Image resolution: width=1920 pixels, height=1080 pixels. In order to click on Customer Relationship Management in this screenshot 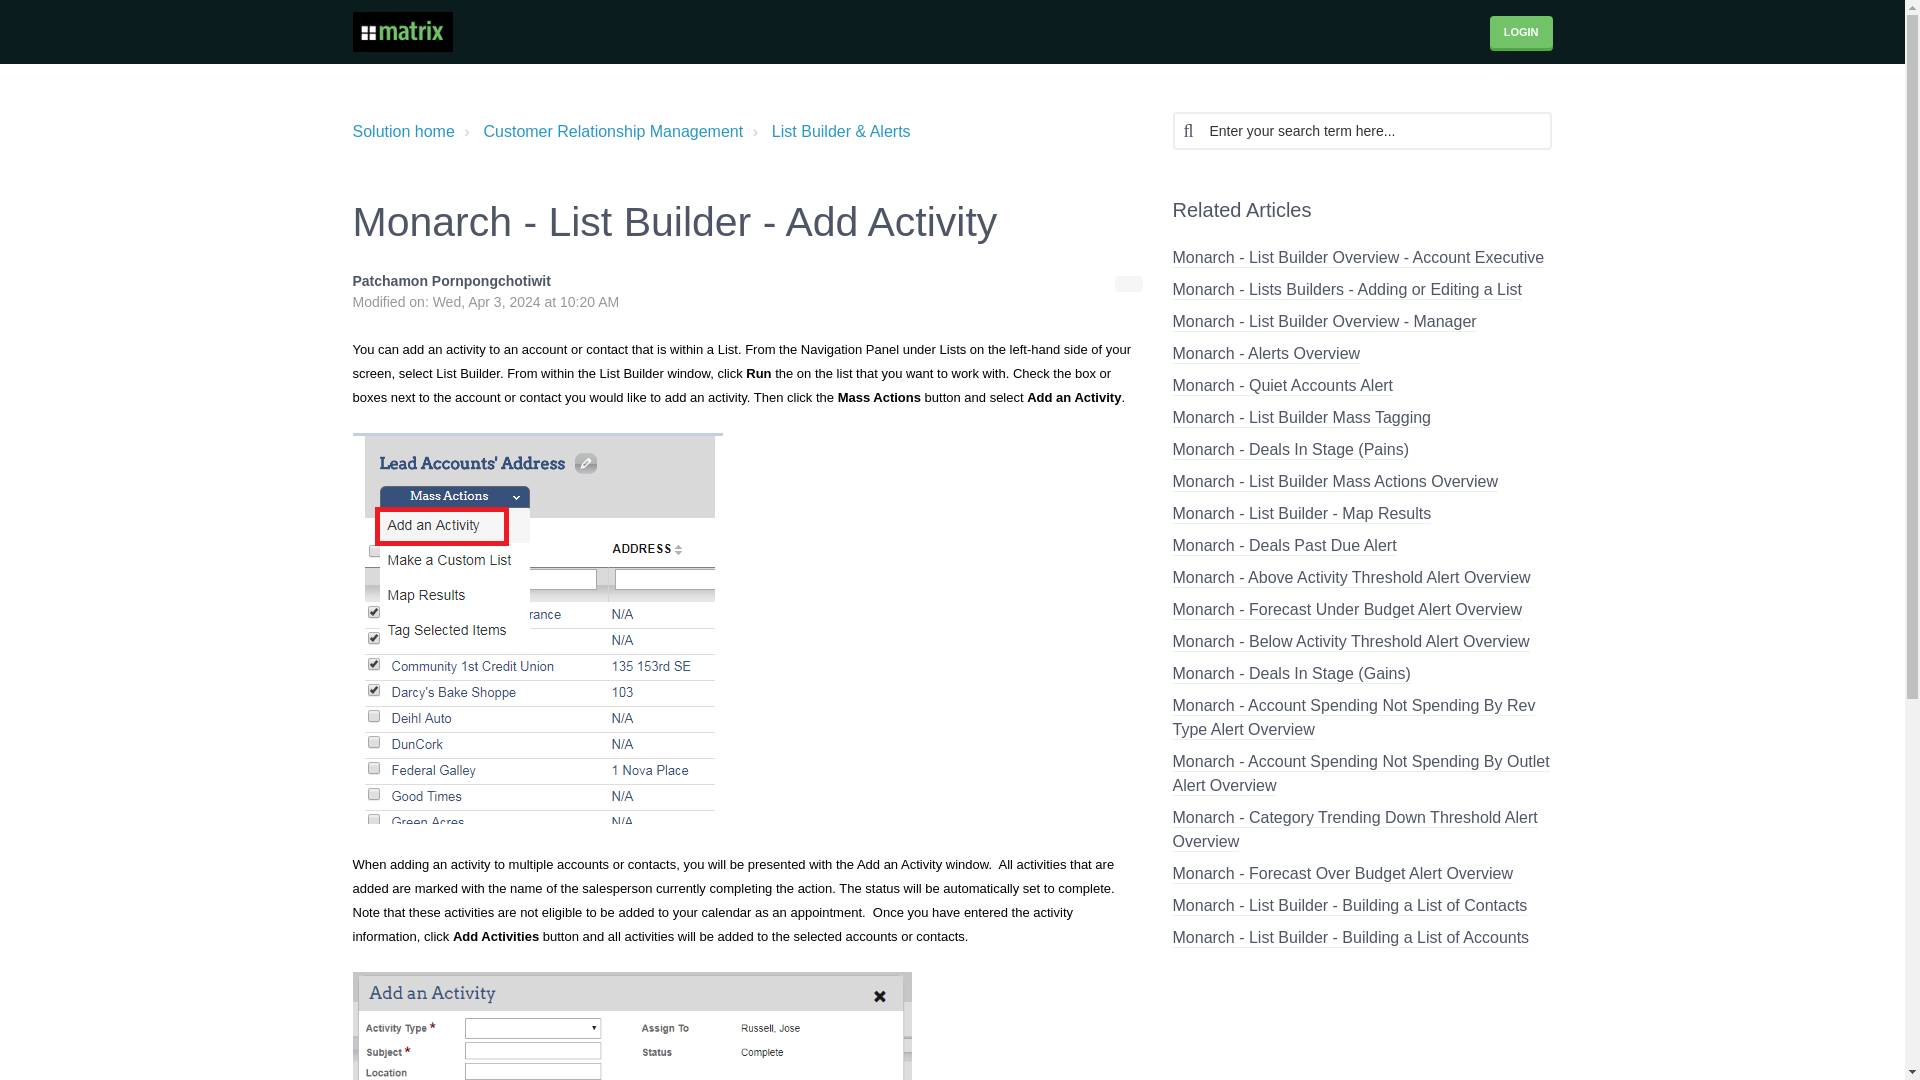, I will do `click(600, 131)`.